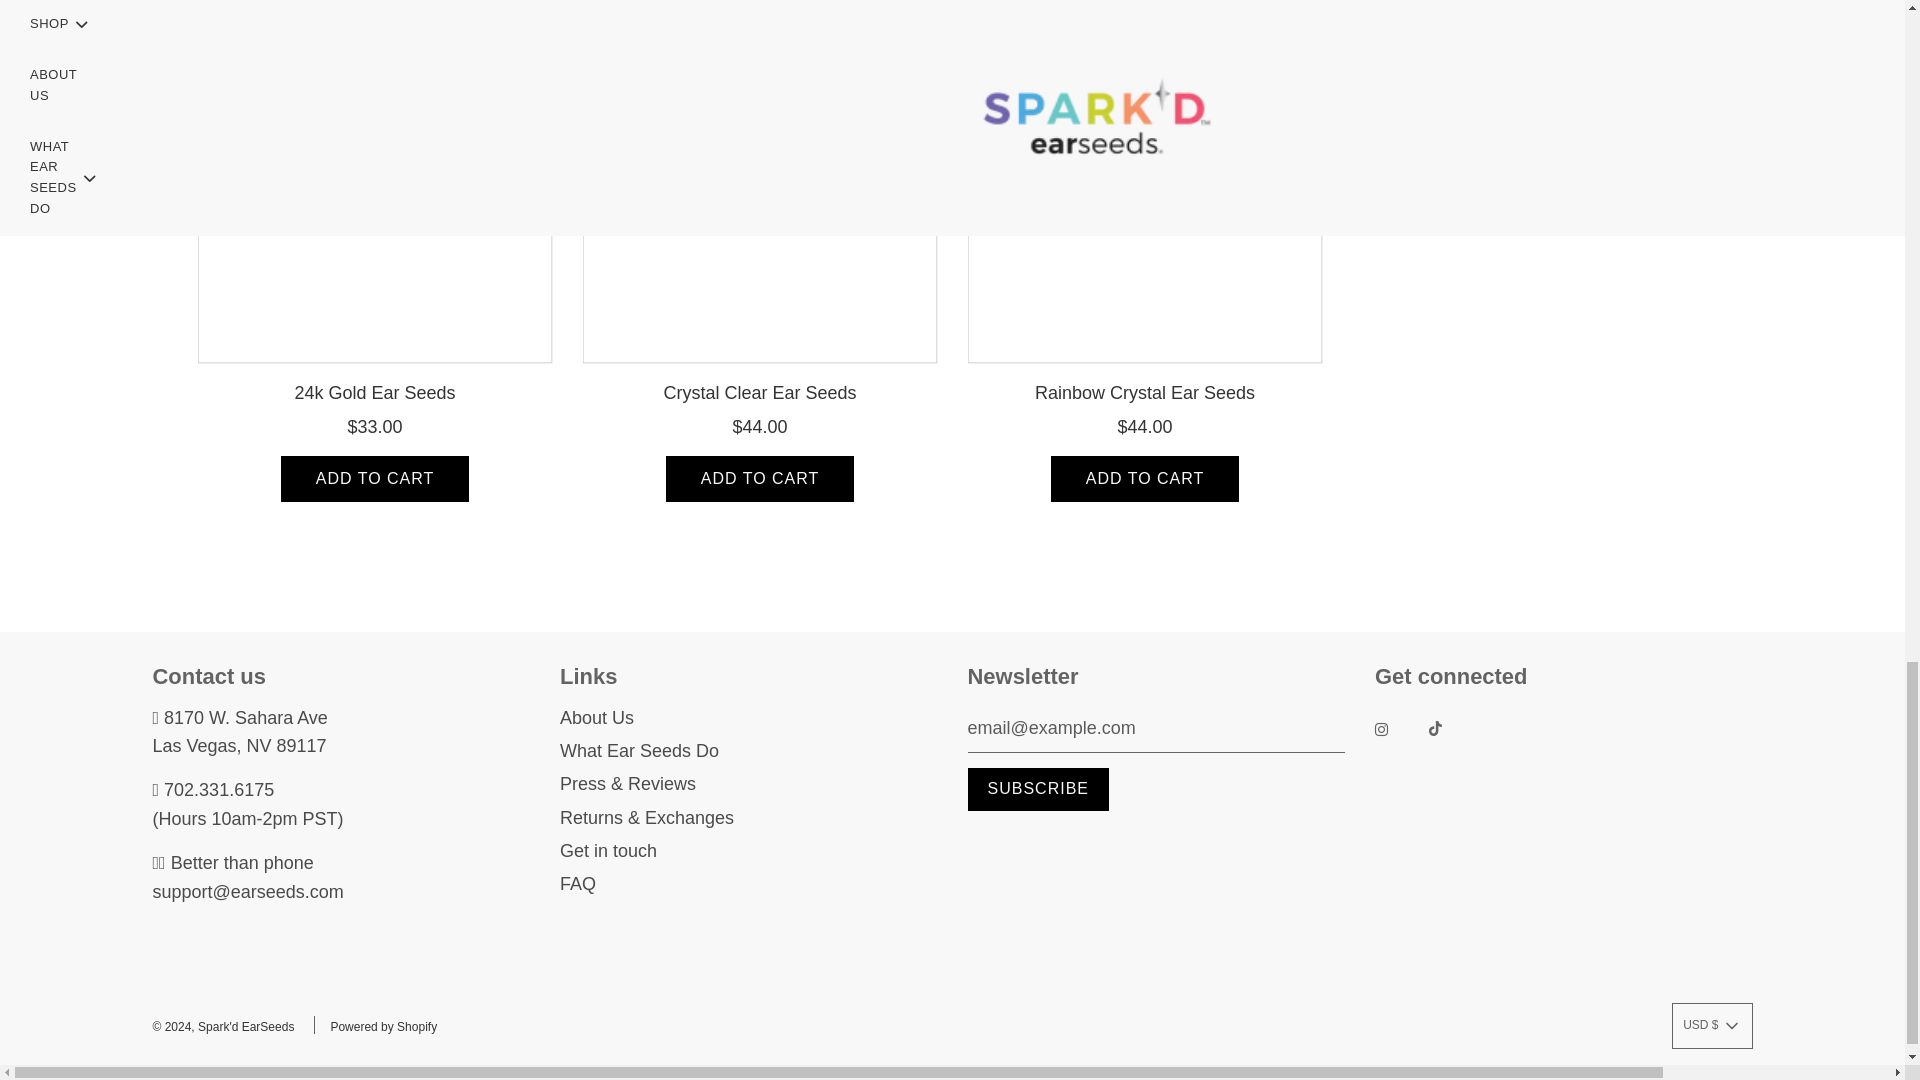 This screenshot has height=1080, width=1920. What do you see at coordinates (1144, 186) in the screenshot?
I see `Rainbow Crystal Ear Seeds` at bounding box center [1144, 186].